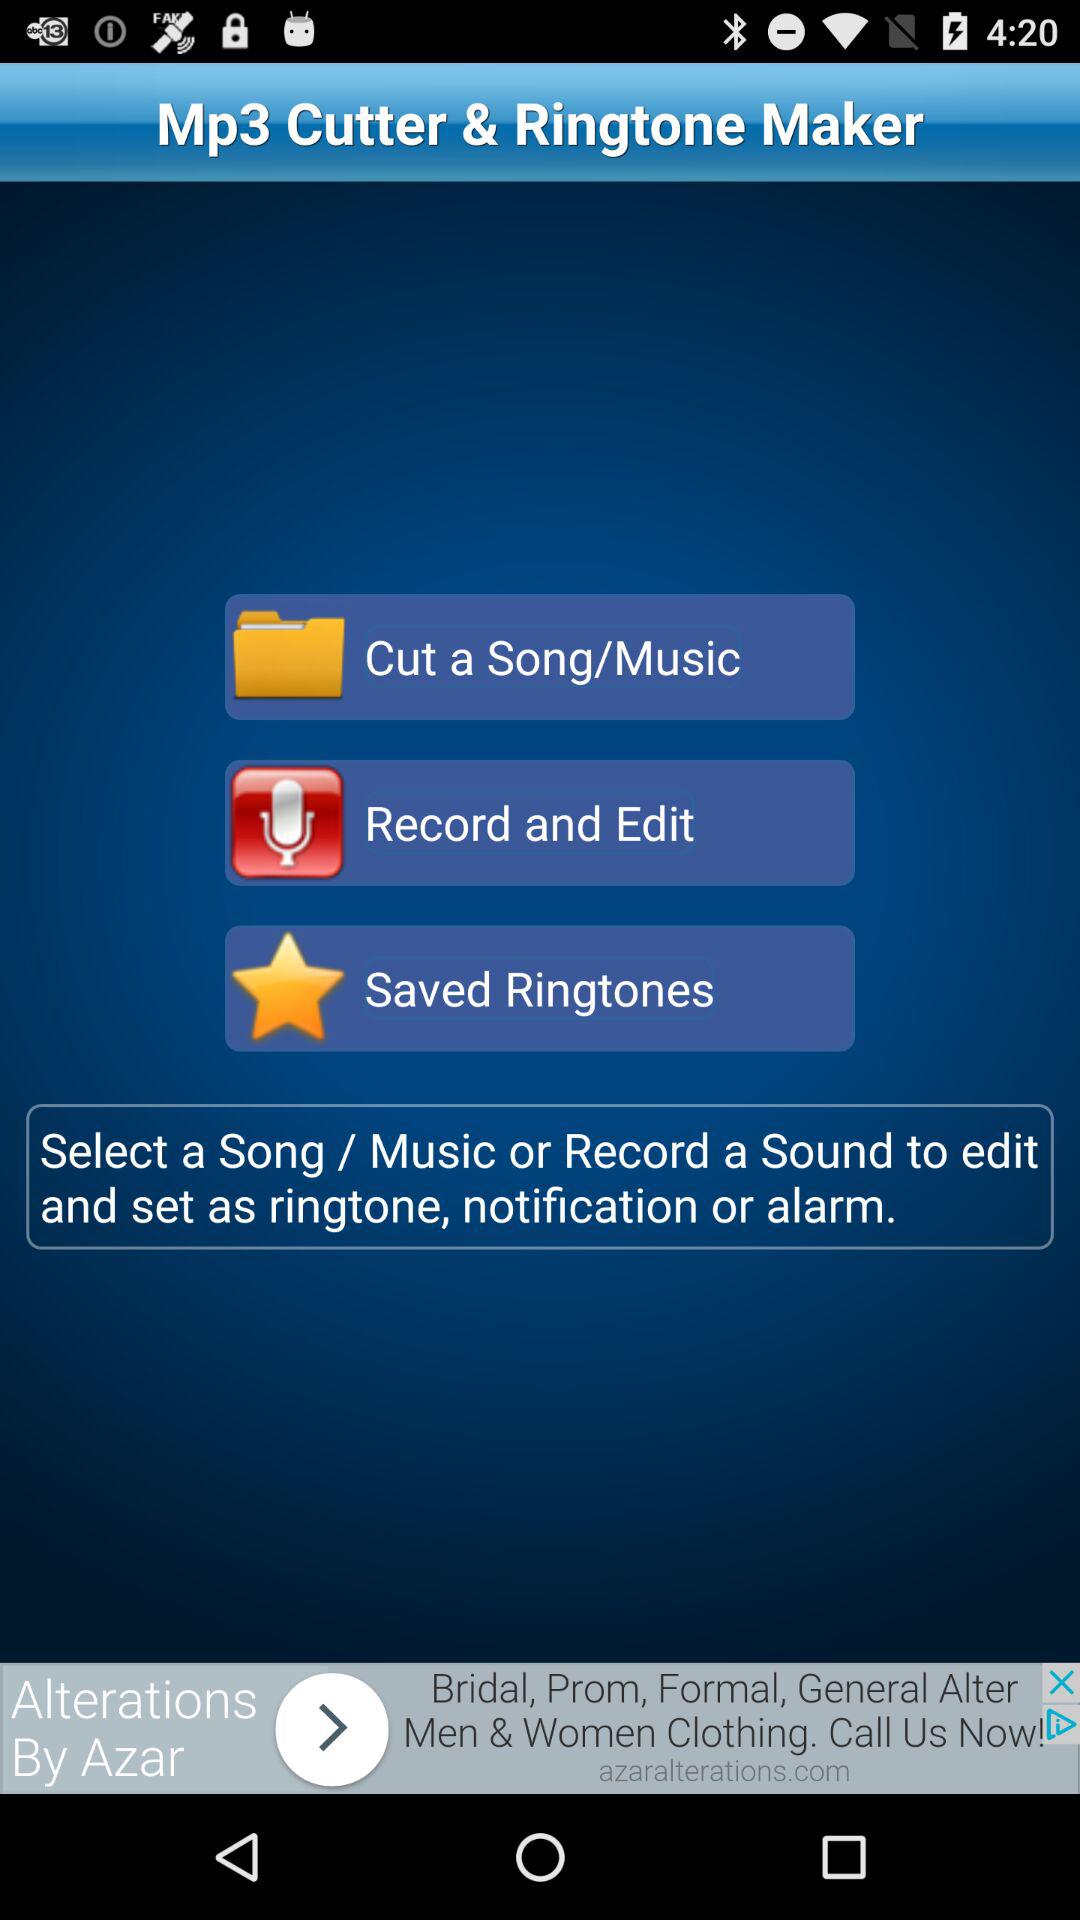 This screenshot has height=1920, width=1080. What do you see at coordinates (540, 1728) in the screenshot?
I see `go to advertisement` at bounding box center [540, 1728].